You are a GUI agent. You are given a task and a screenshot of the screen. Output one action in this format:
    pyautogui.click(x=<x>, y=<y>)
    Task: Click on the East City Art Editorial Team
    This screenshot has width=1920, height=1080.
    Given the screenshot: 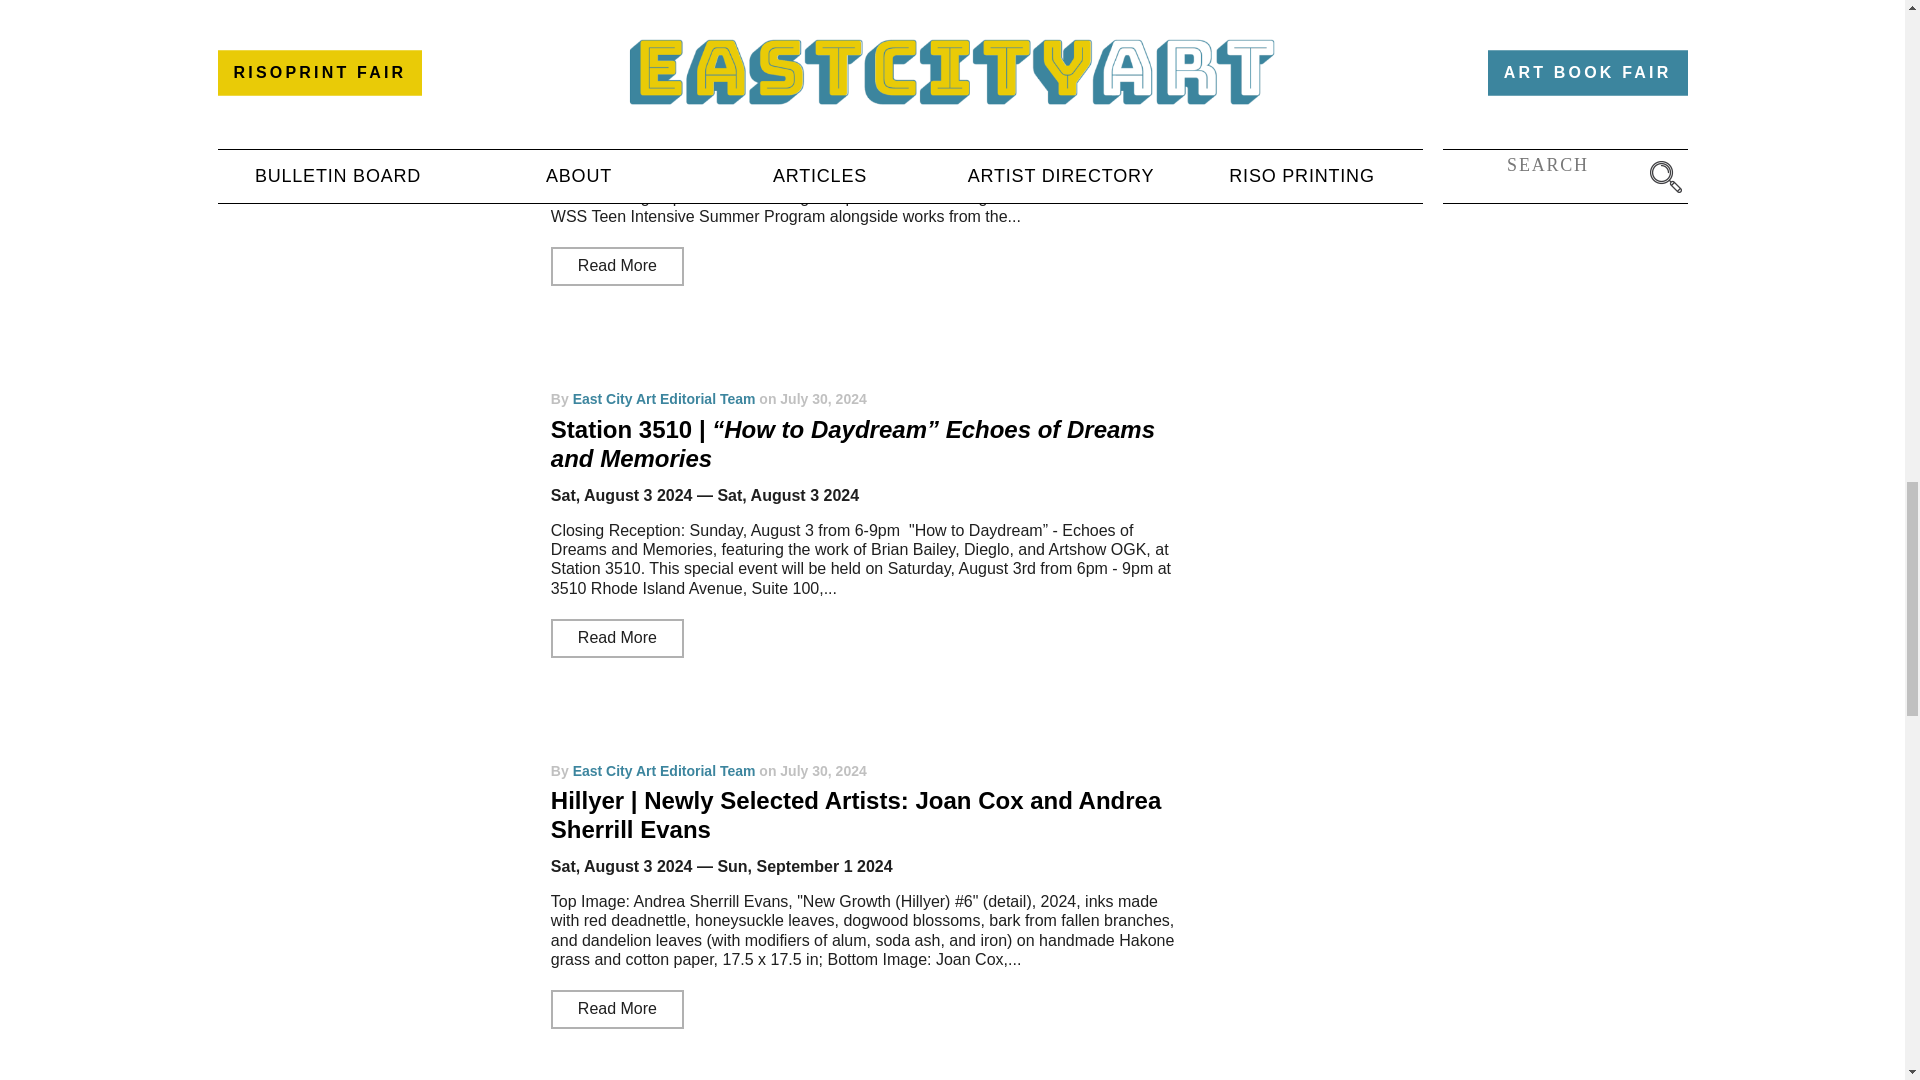 What is the action you would take?
    pyautogui.click(x=664, y=28)
    